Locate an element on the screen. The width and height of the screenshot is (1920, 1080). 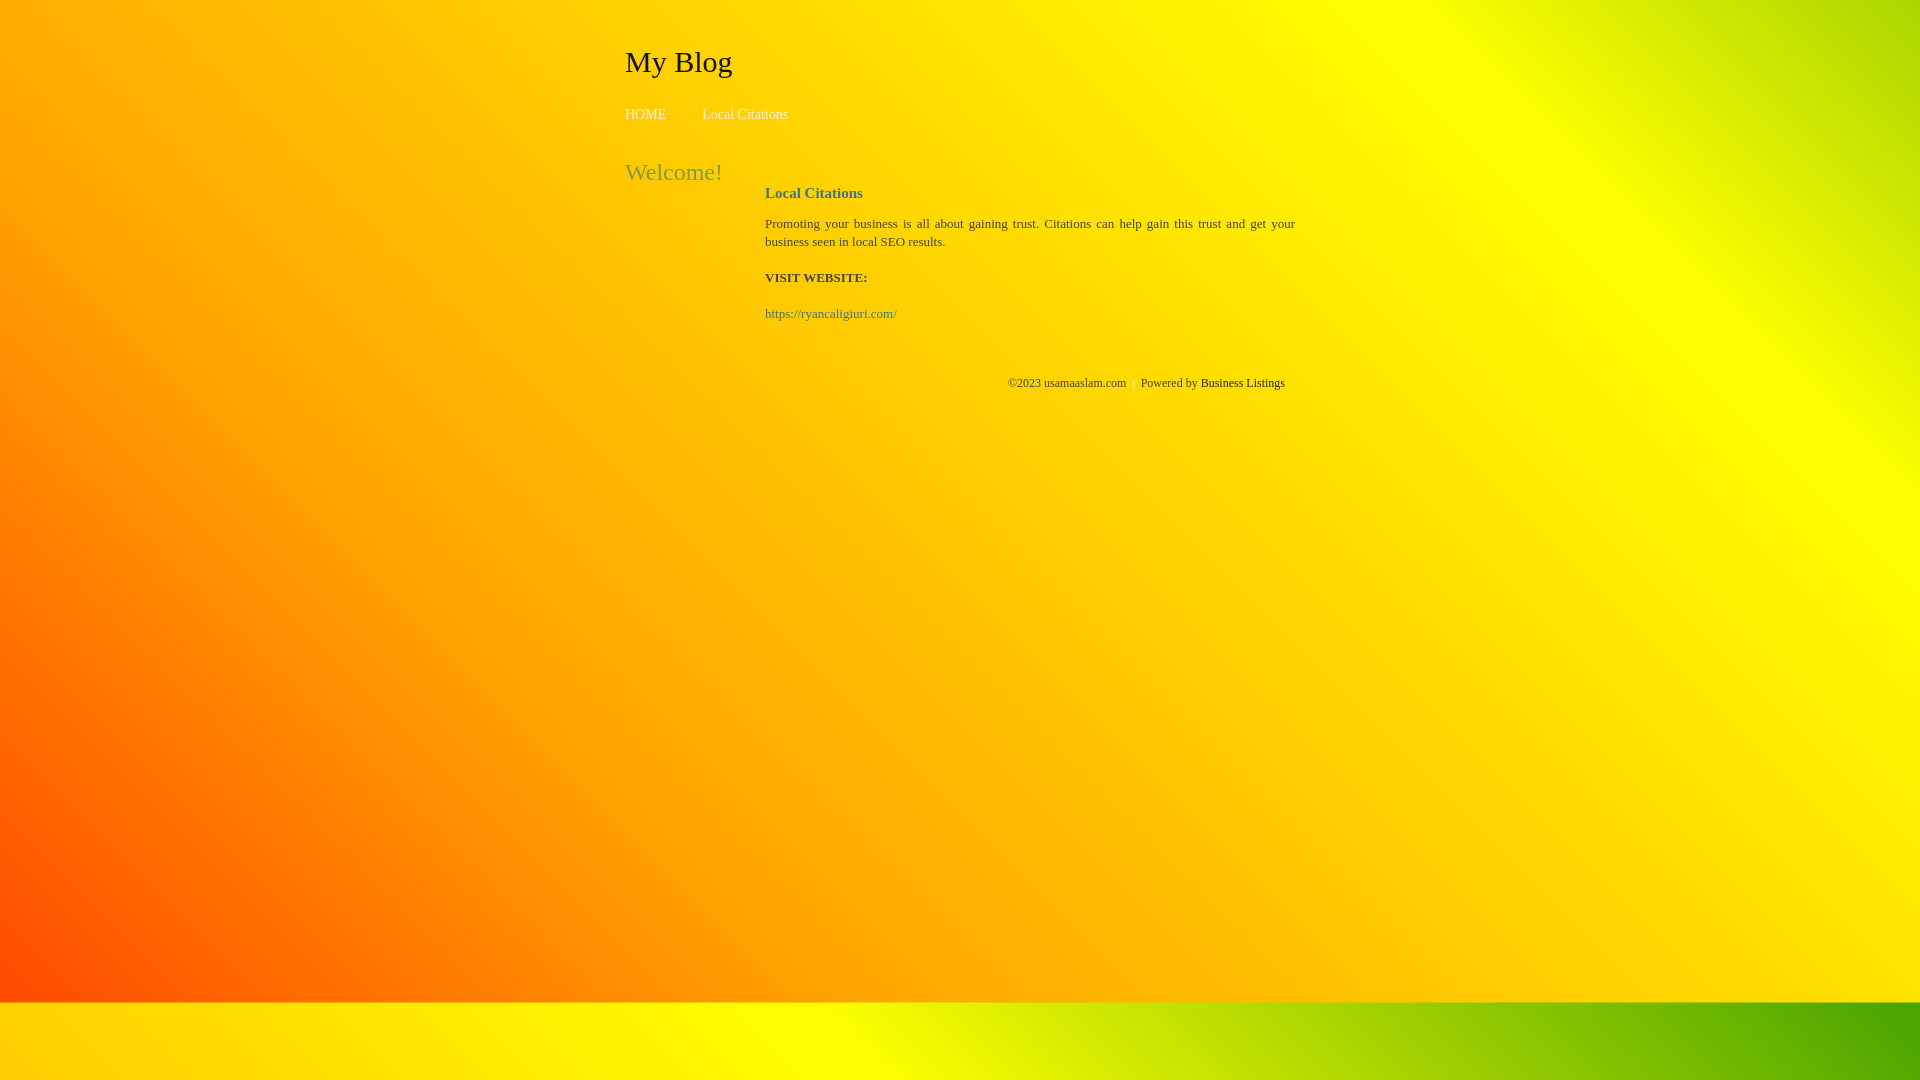
Business Listings is located at coordinates (1243, 383).